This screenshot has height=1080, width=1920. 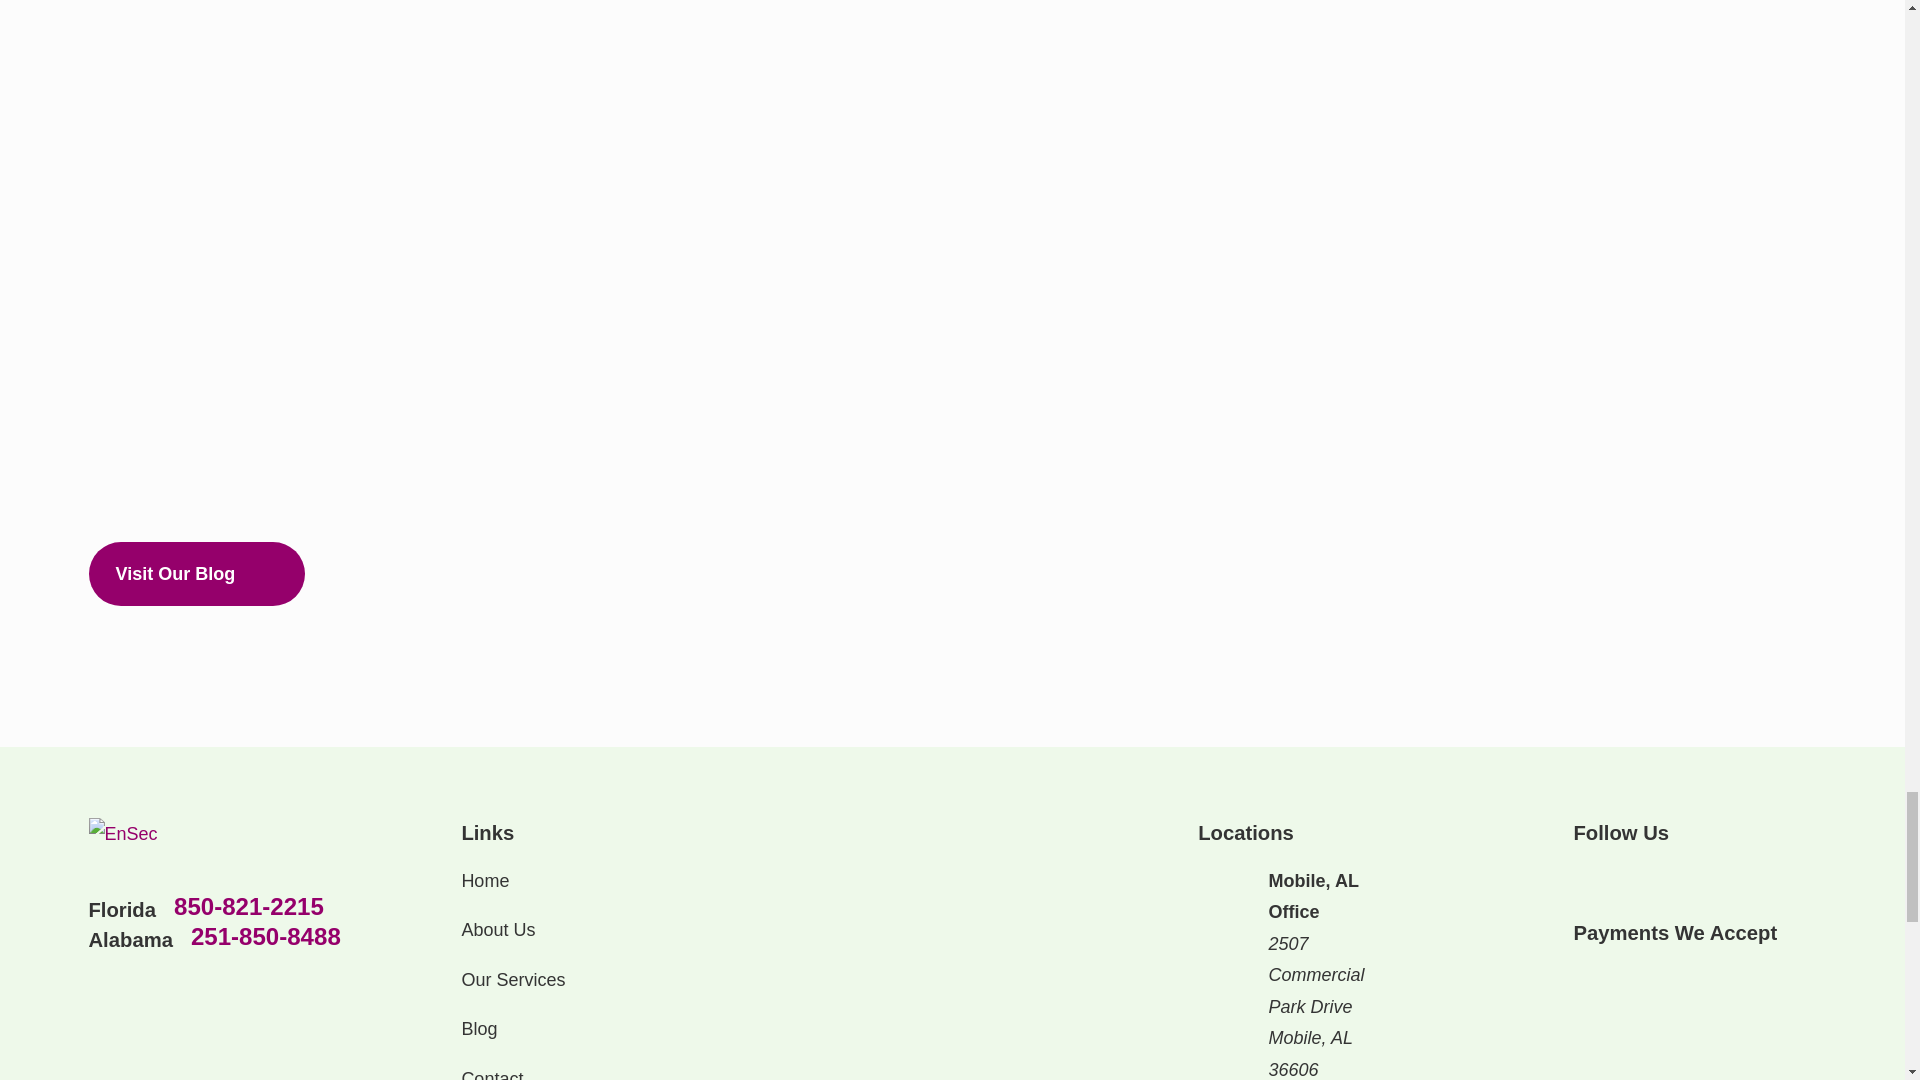 What do you see at coordinates (1638, 878) in the screenshot?
I see `Yelp` at bounding box center [1638, 878].